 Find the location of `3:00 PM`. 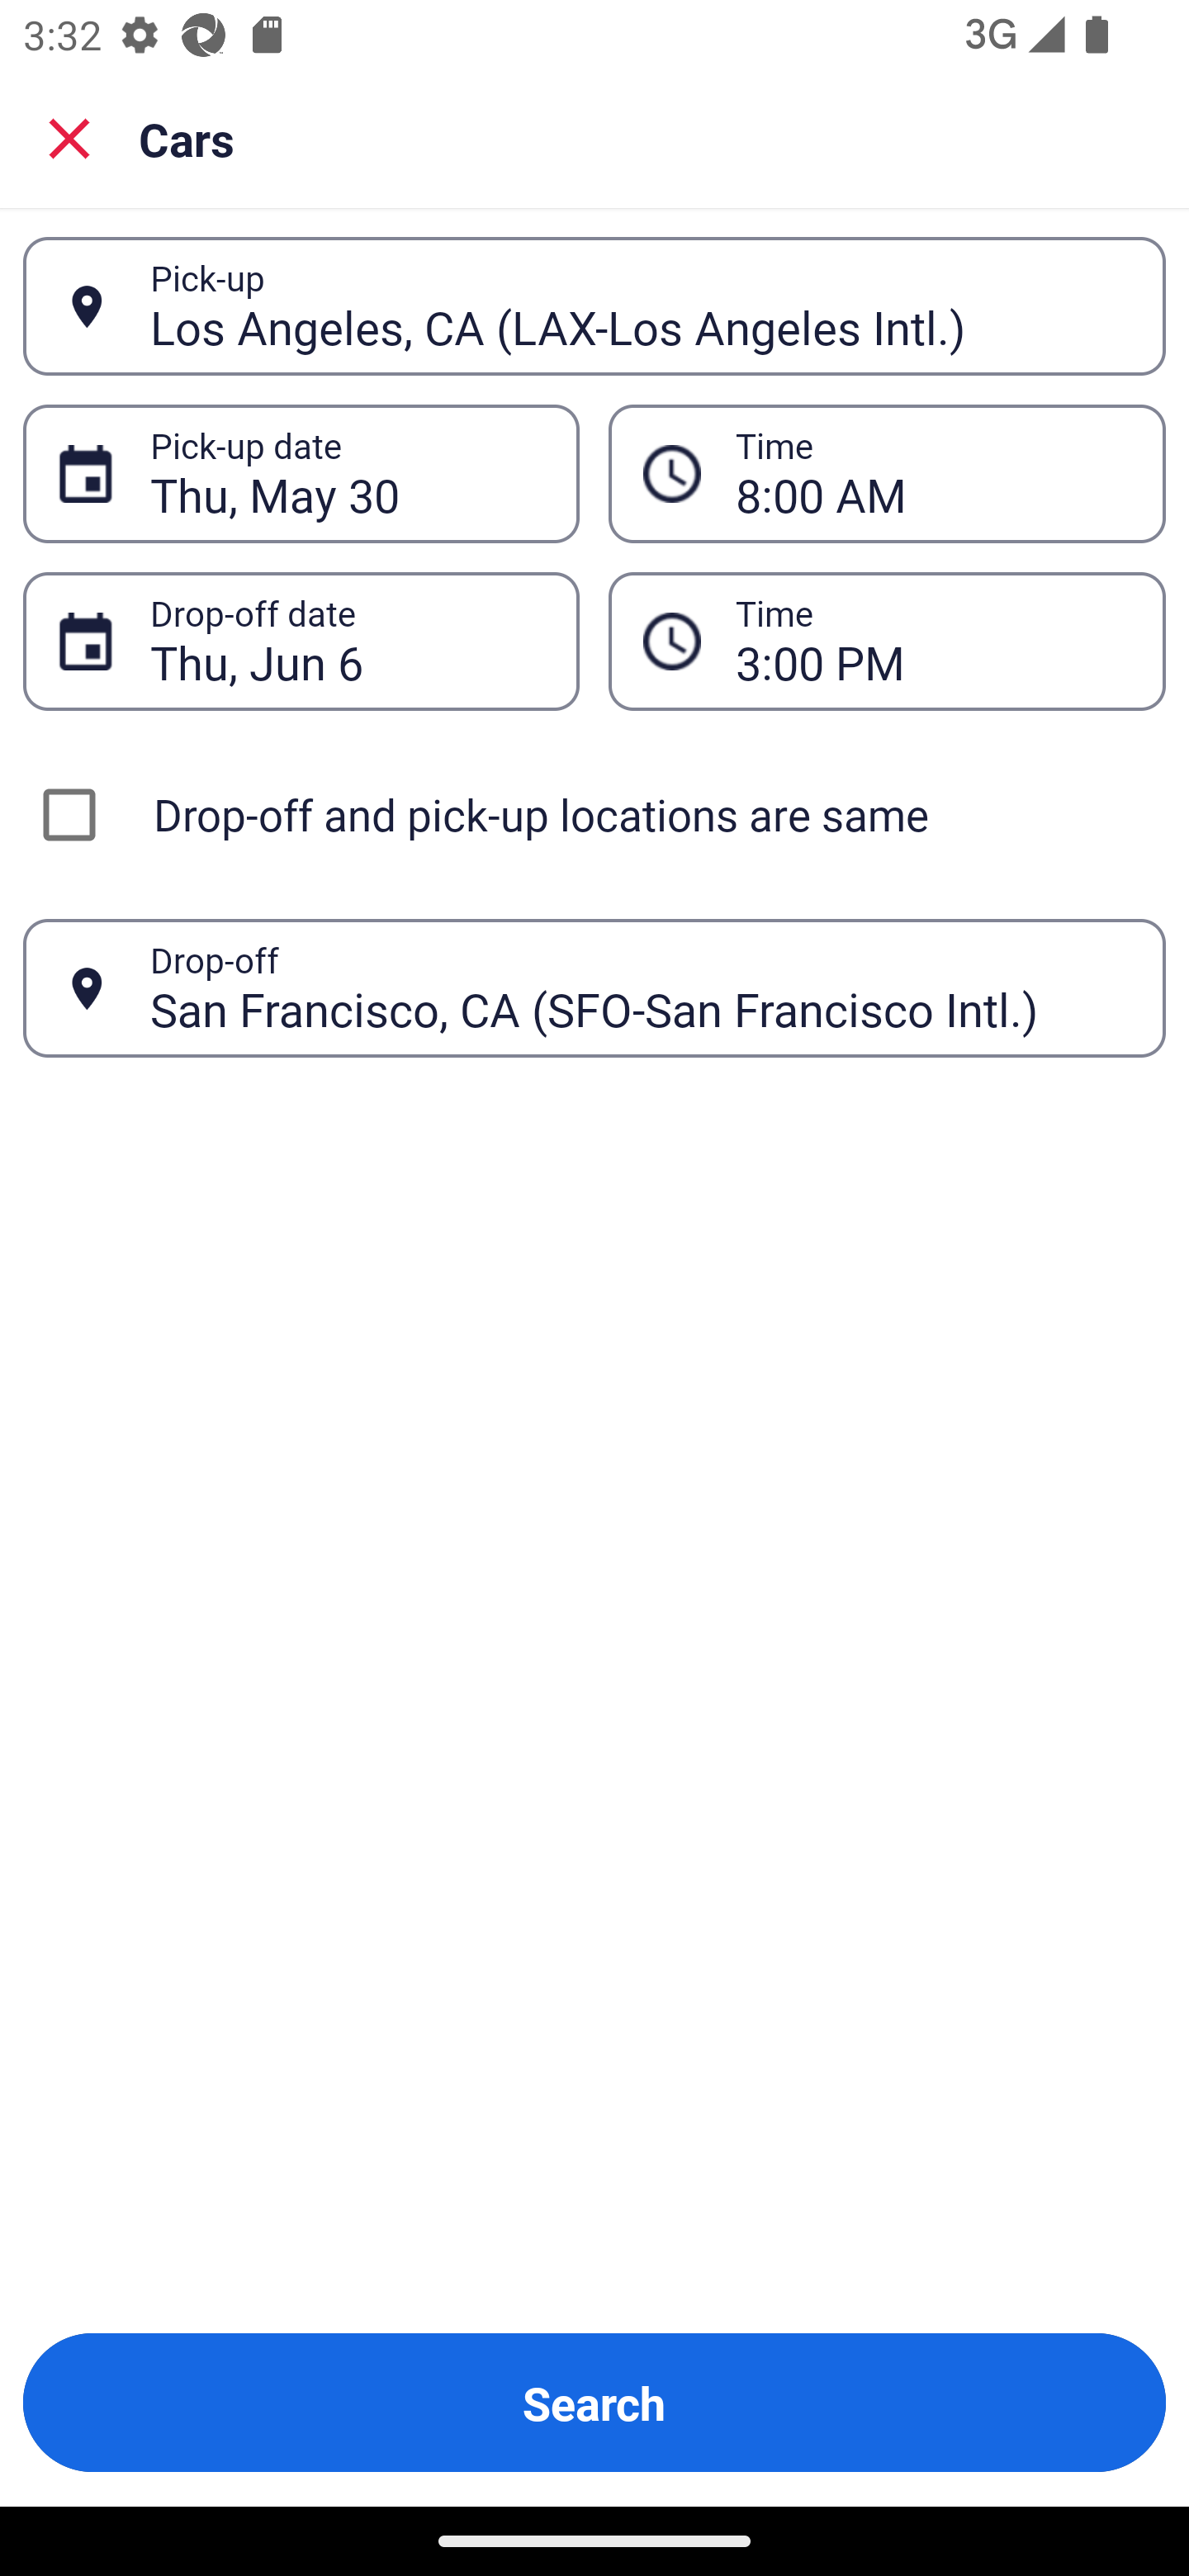

3:00 PM is located at coordinates (887, 641).